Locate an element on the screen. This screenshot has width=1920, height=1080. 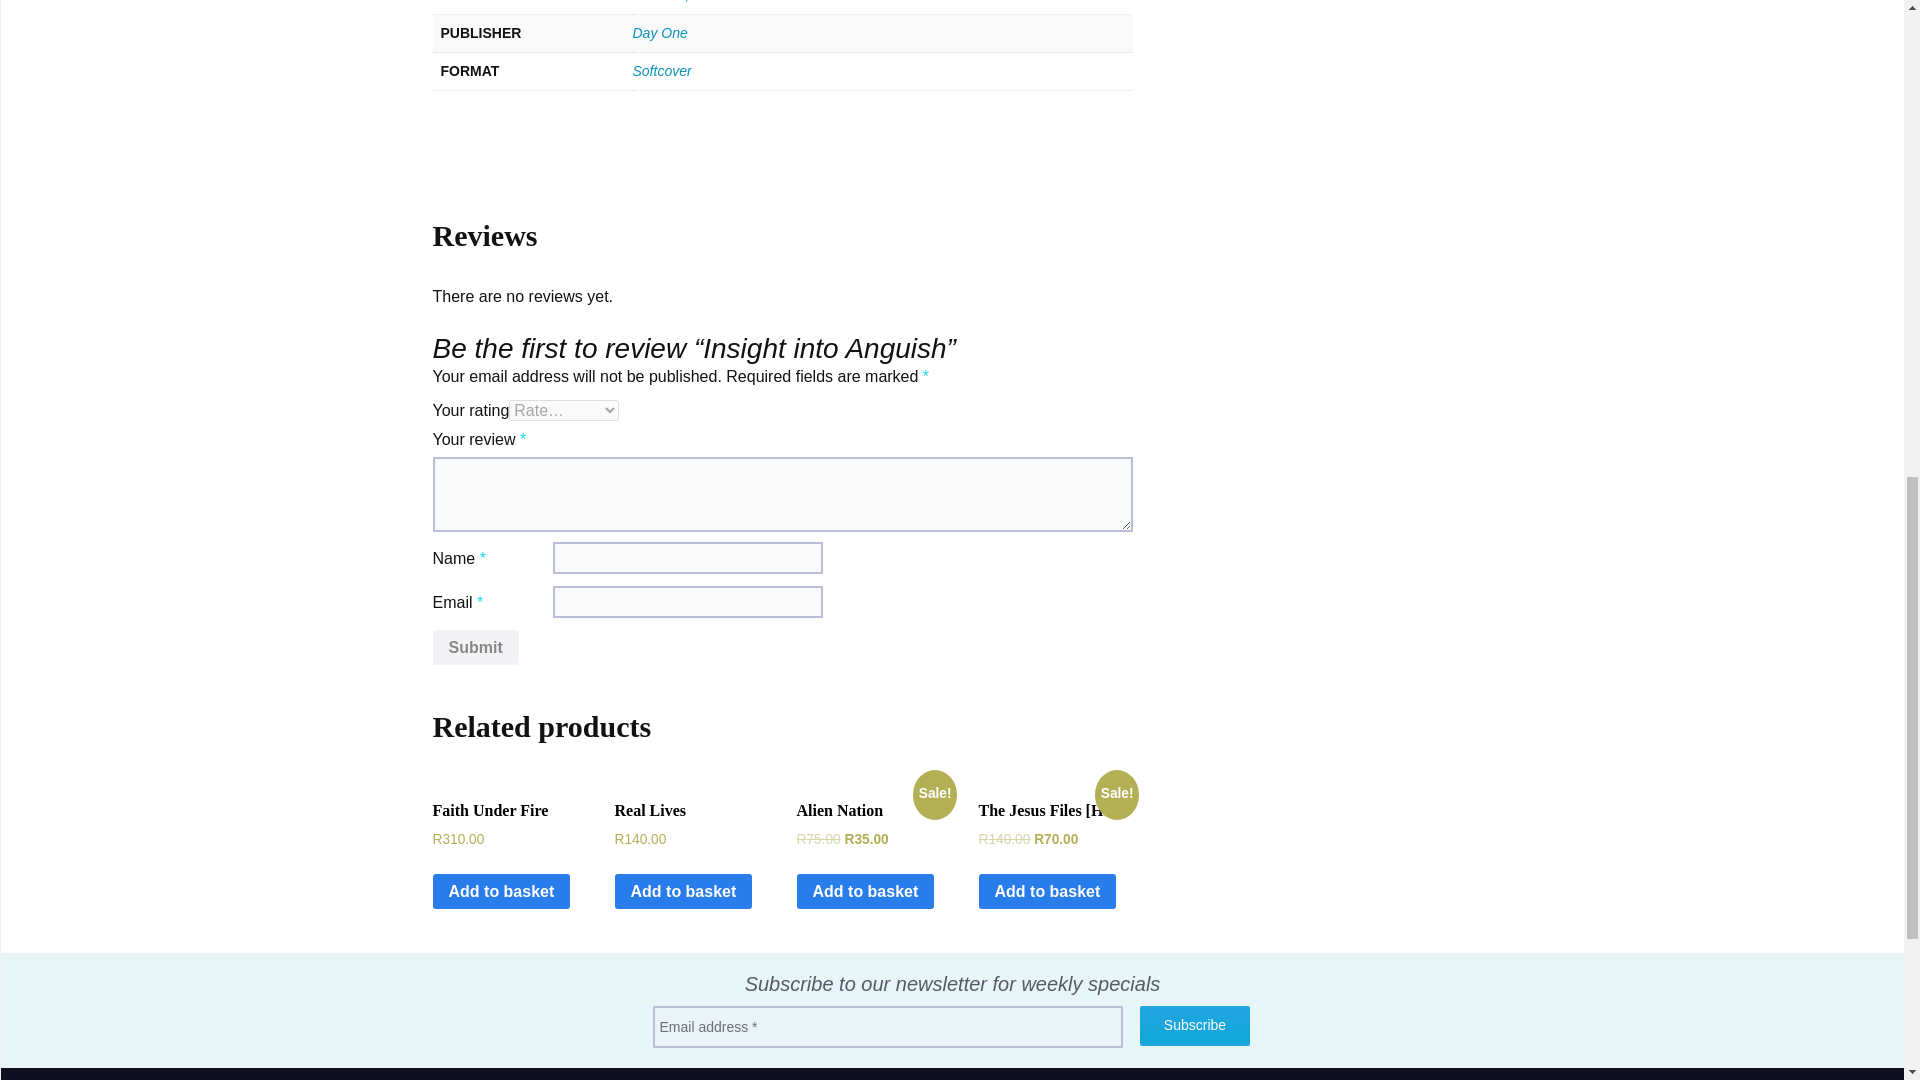
Submit is located at coordinates (475, 648).